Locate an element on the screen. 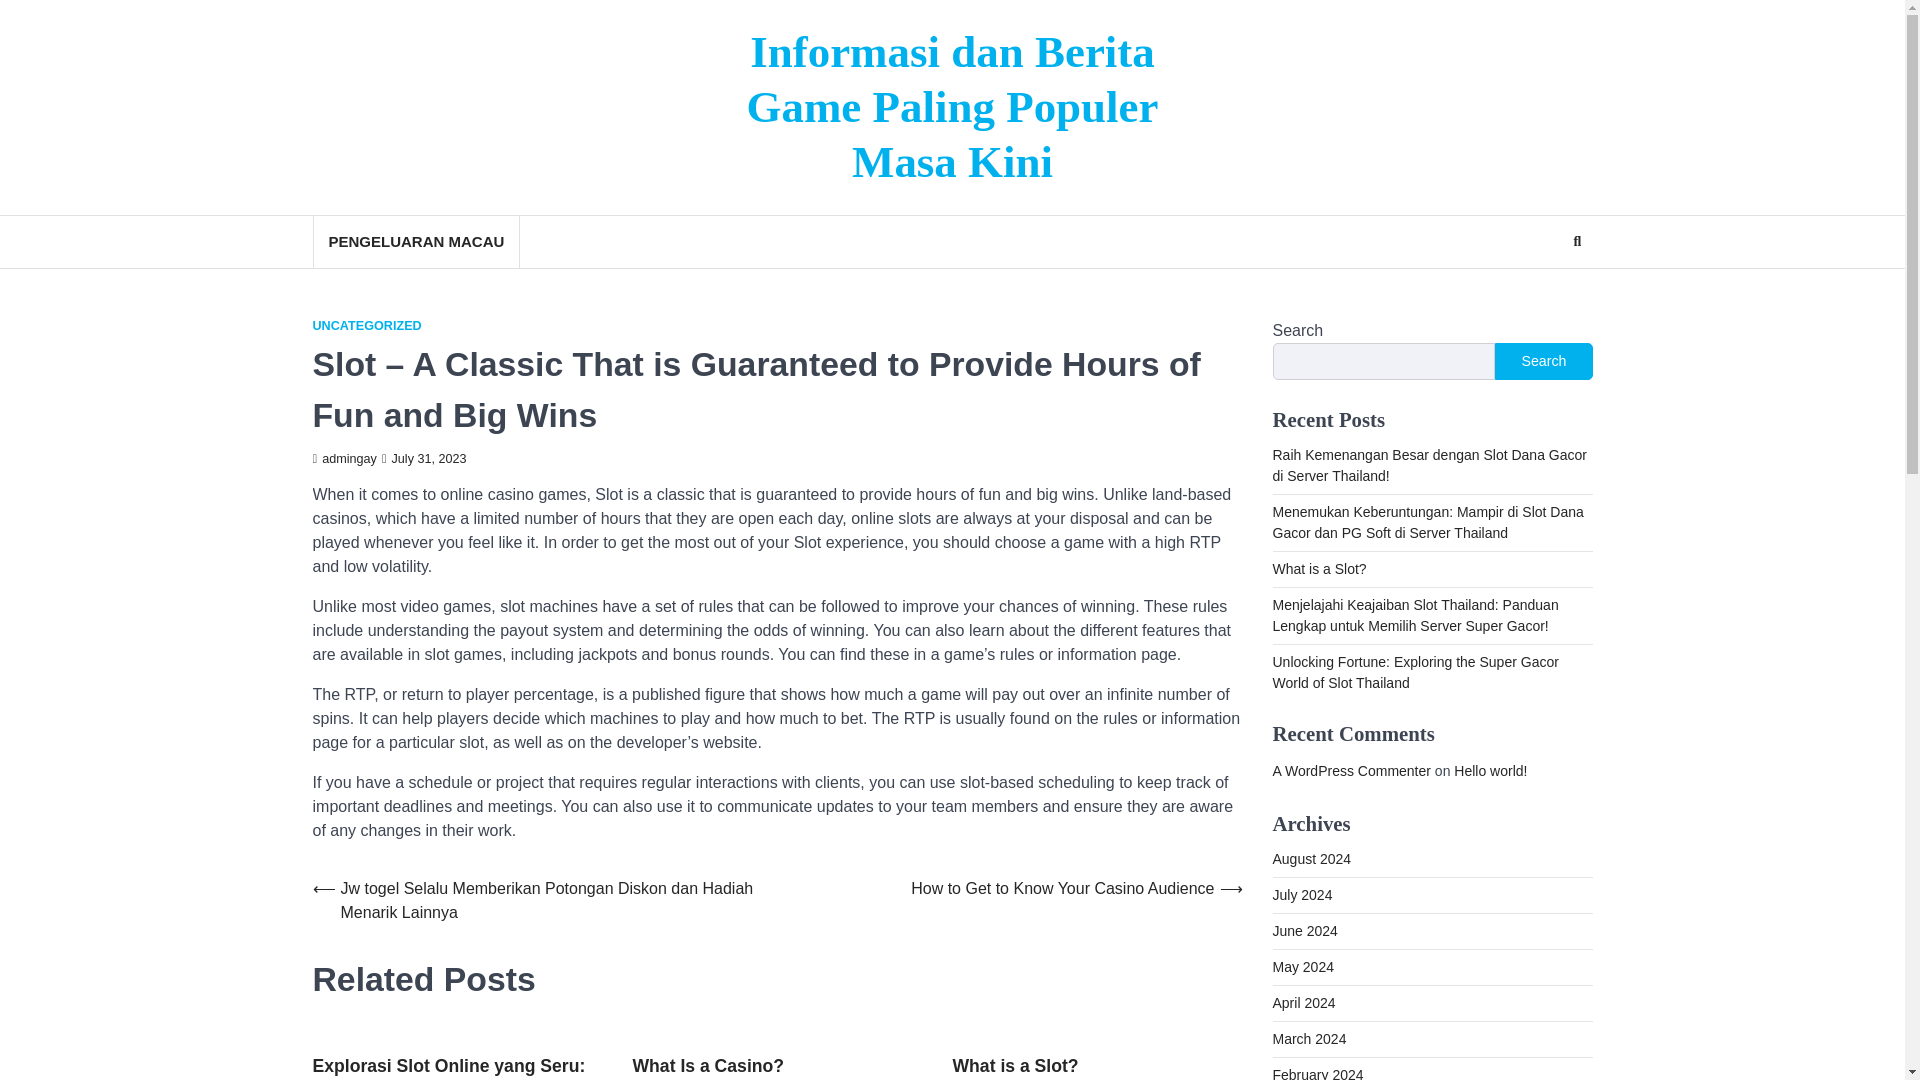  May 2024 is located at coordinates (1302, 967).